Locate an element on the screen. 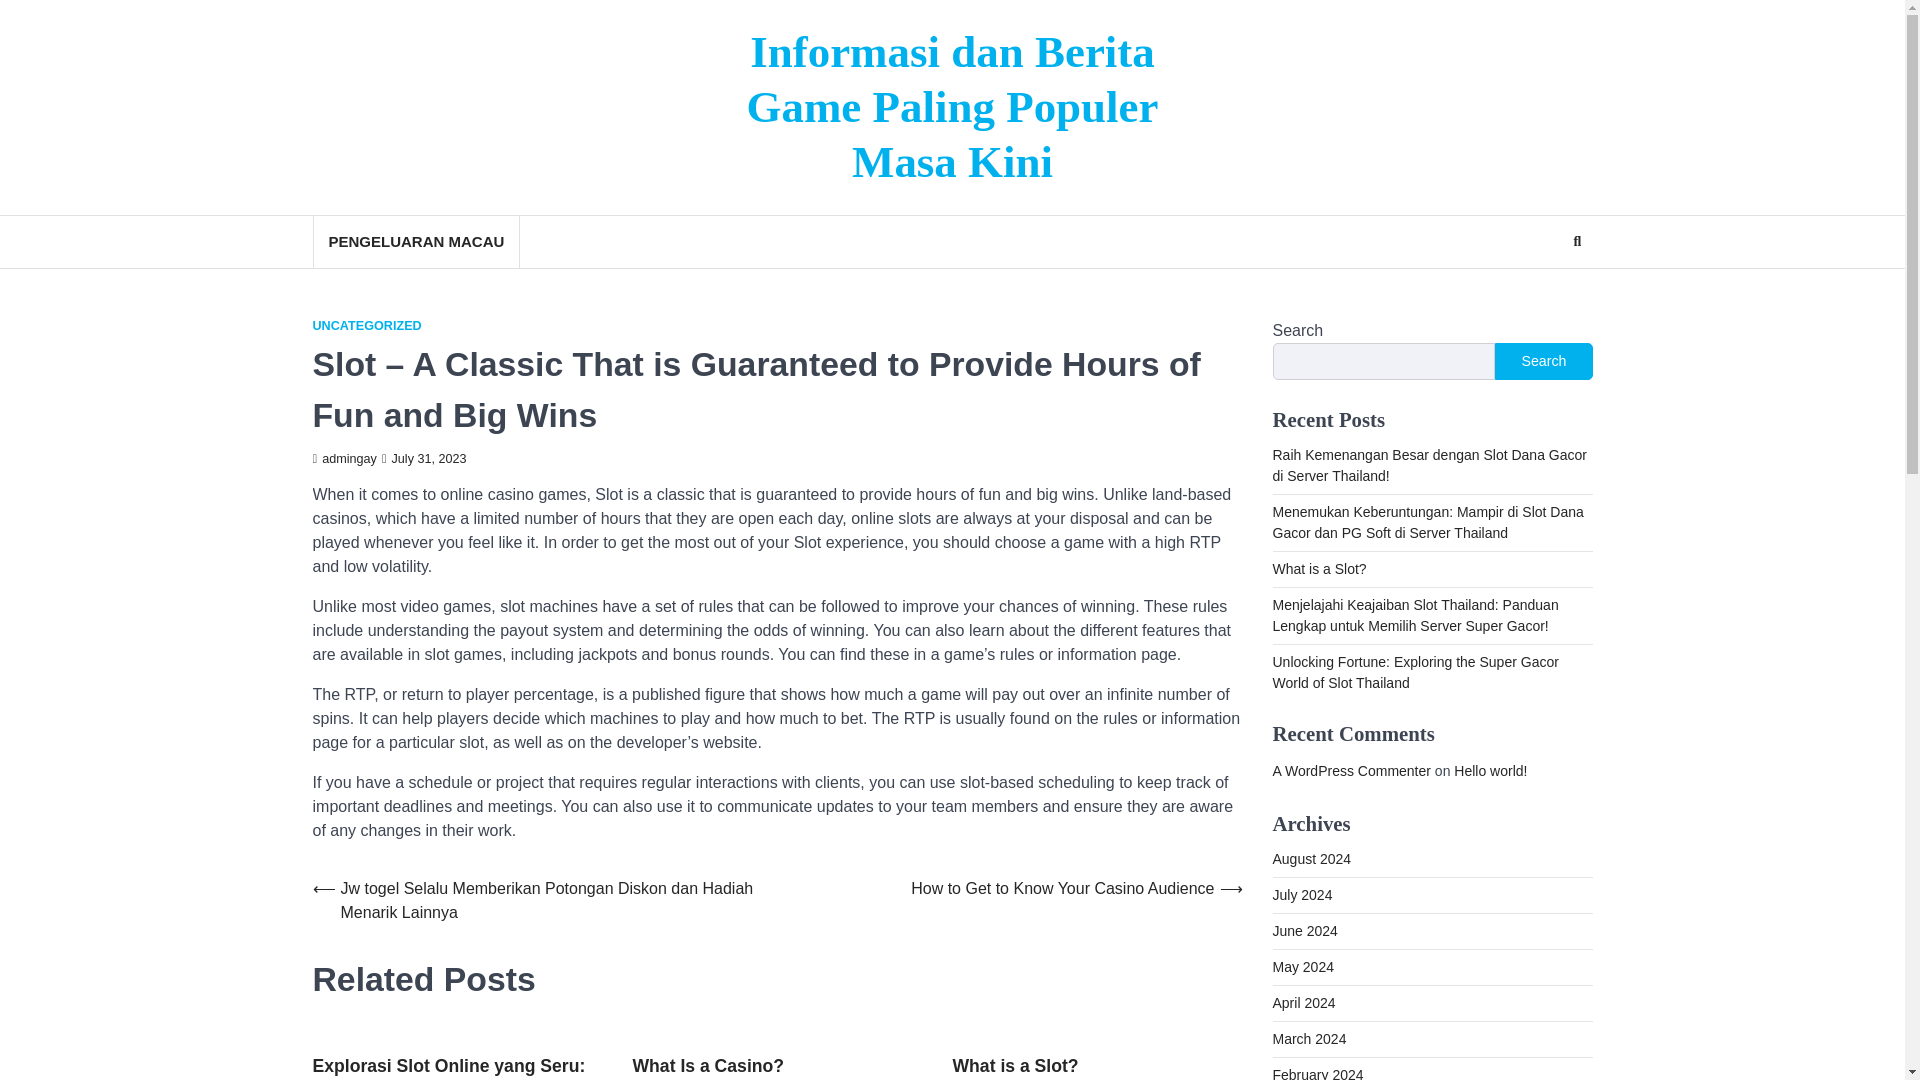  May 2024 is located at coordinates (1302, 967).